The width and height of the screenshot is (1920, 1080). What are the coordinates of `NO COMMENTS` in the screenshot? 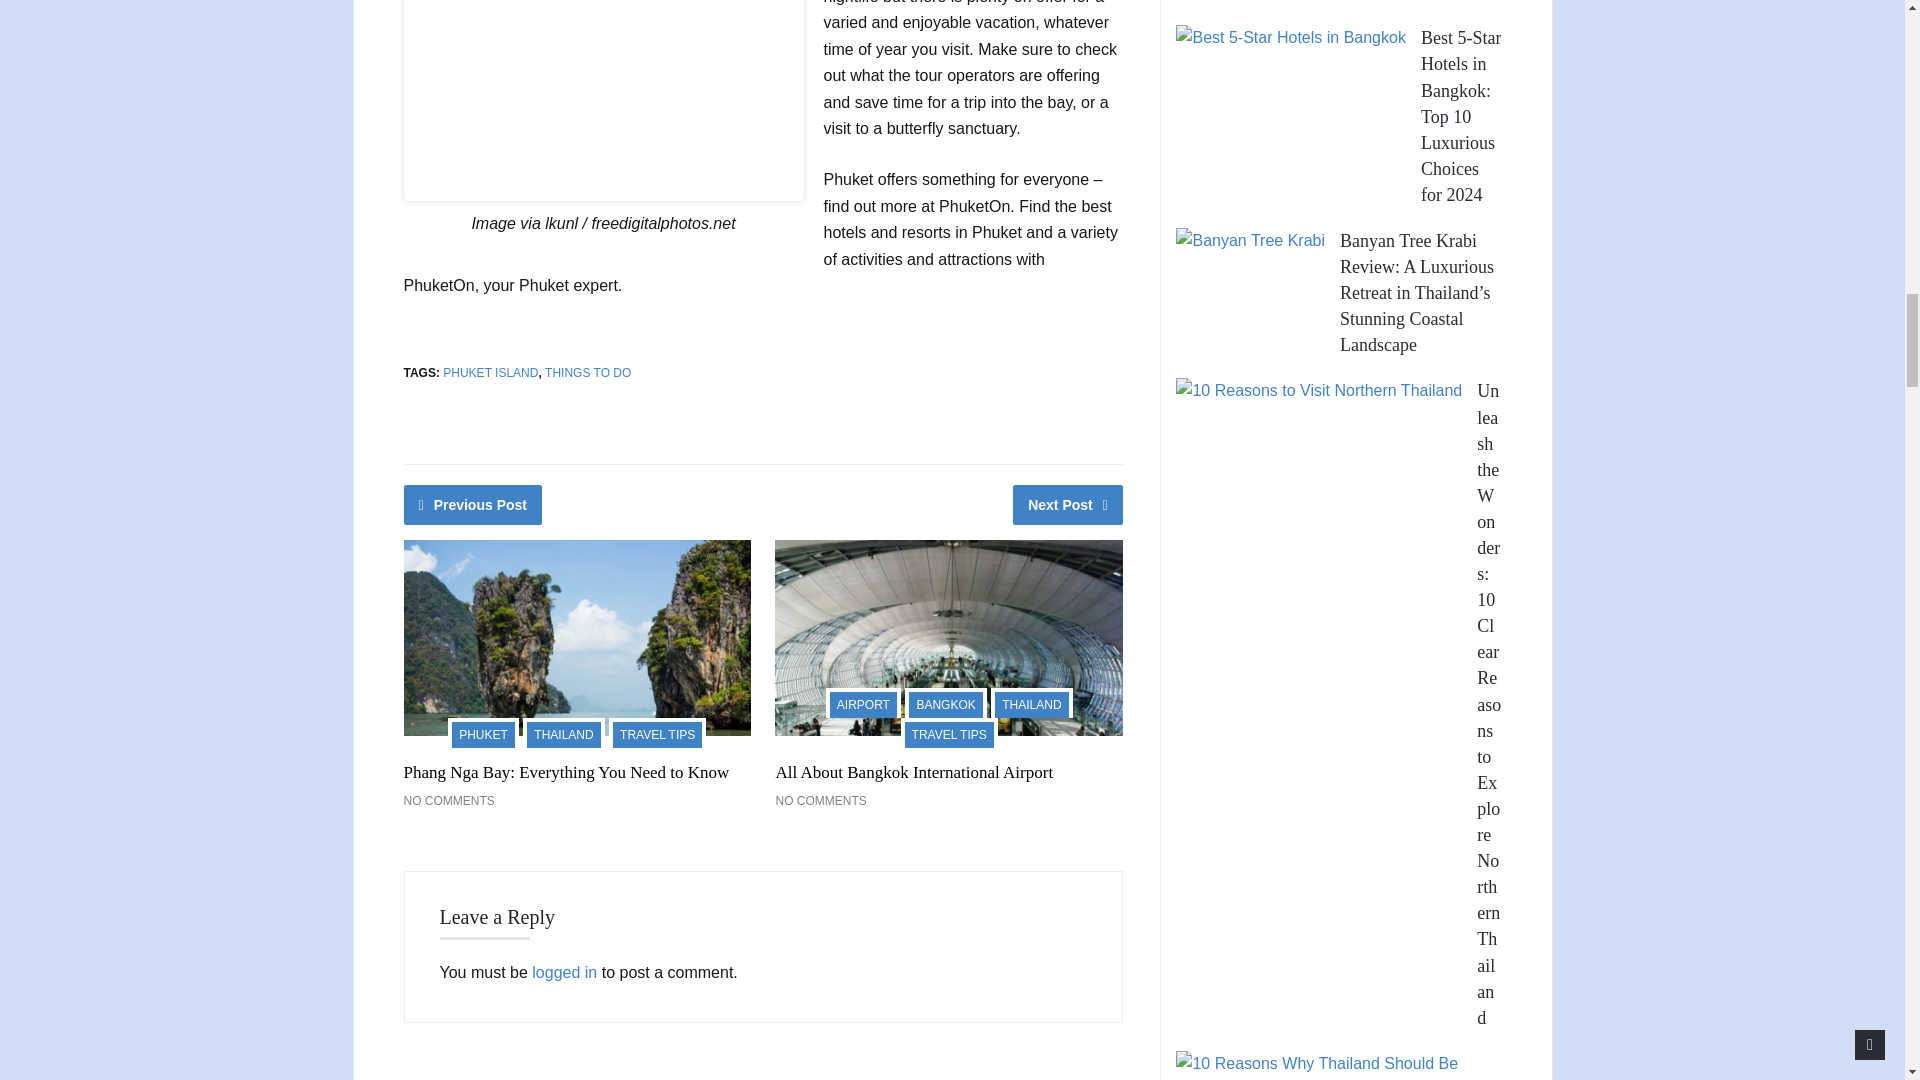 It's located at (820, 800).